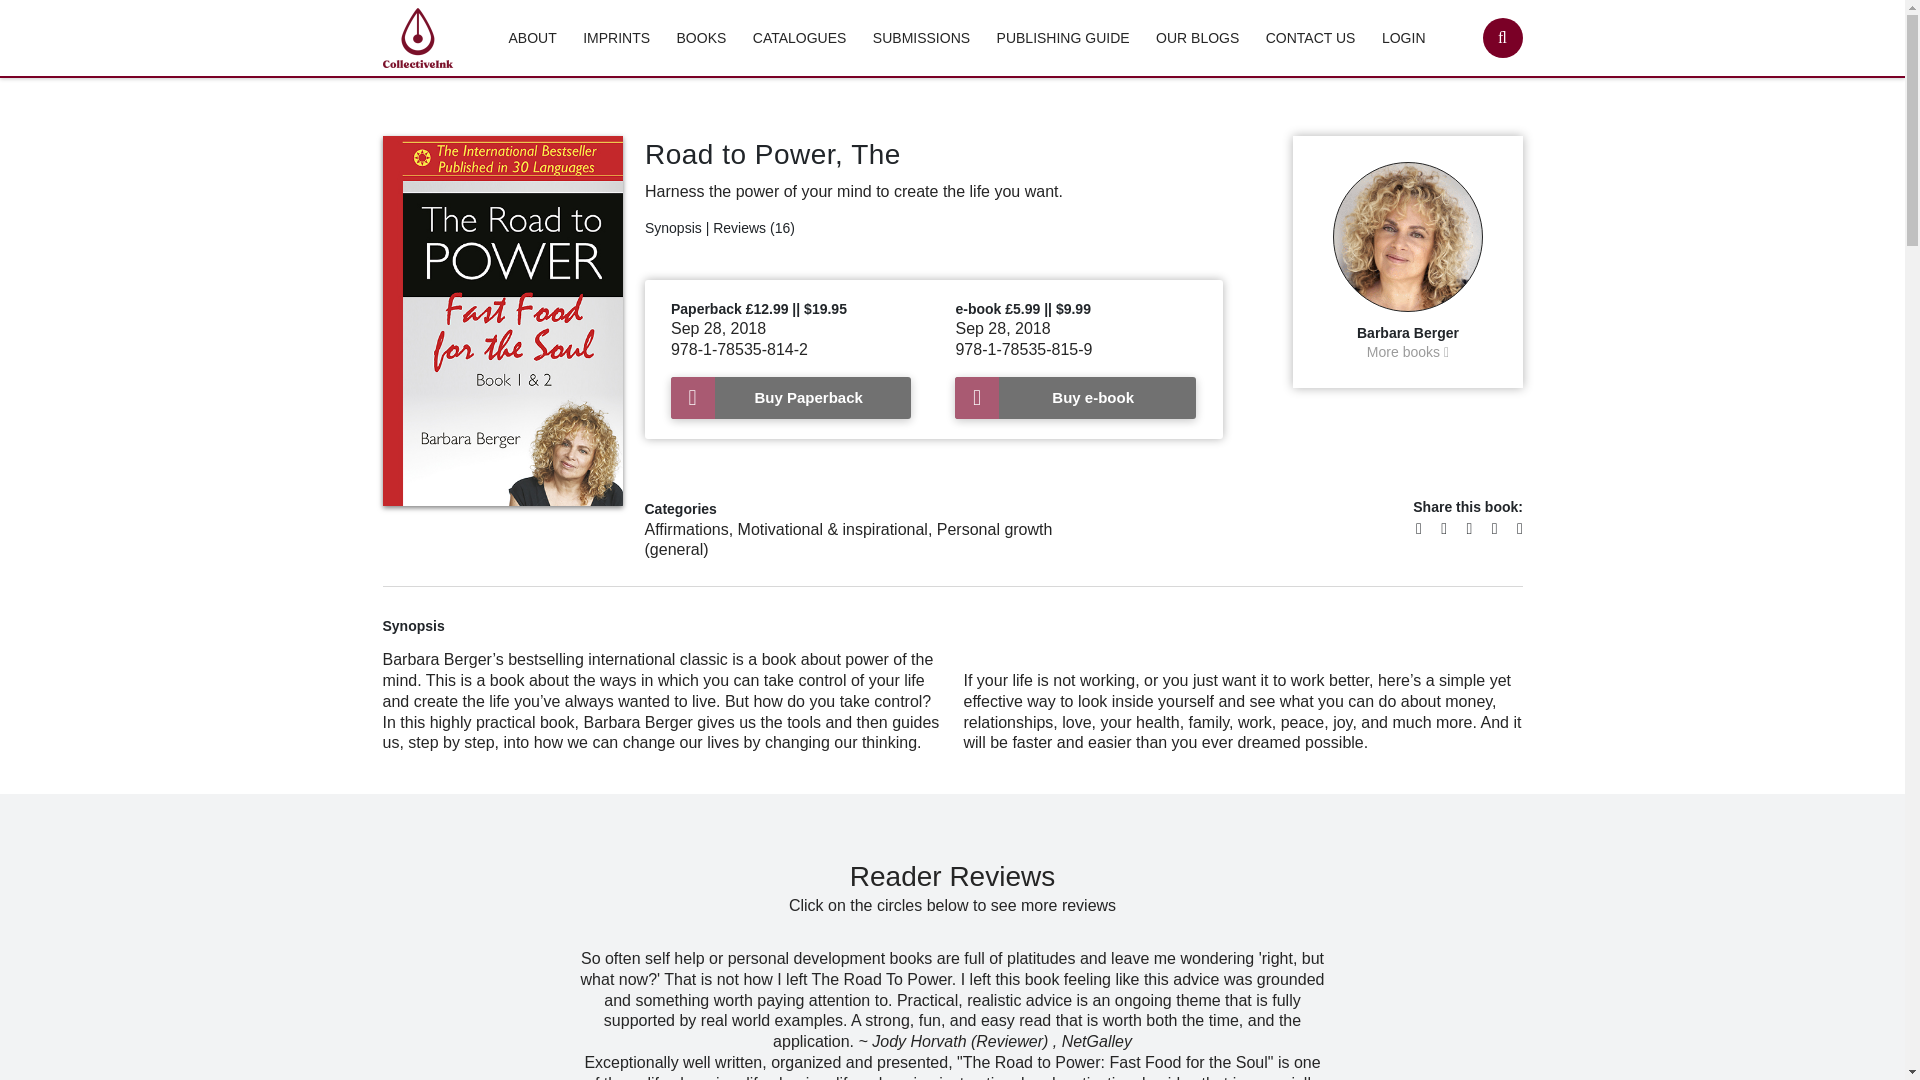 The height and width of the screenshot is (1080, 1920). Describe the element at coordinates (921, 38) in the screenshot. I see `SUBMISSIONS` at that location.